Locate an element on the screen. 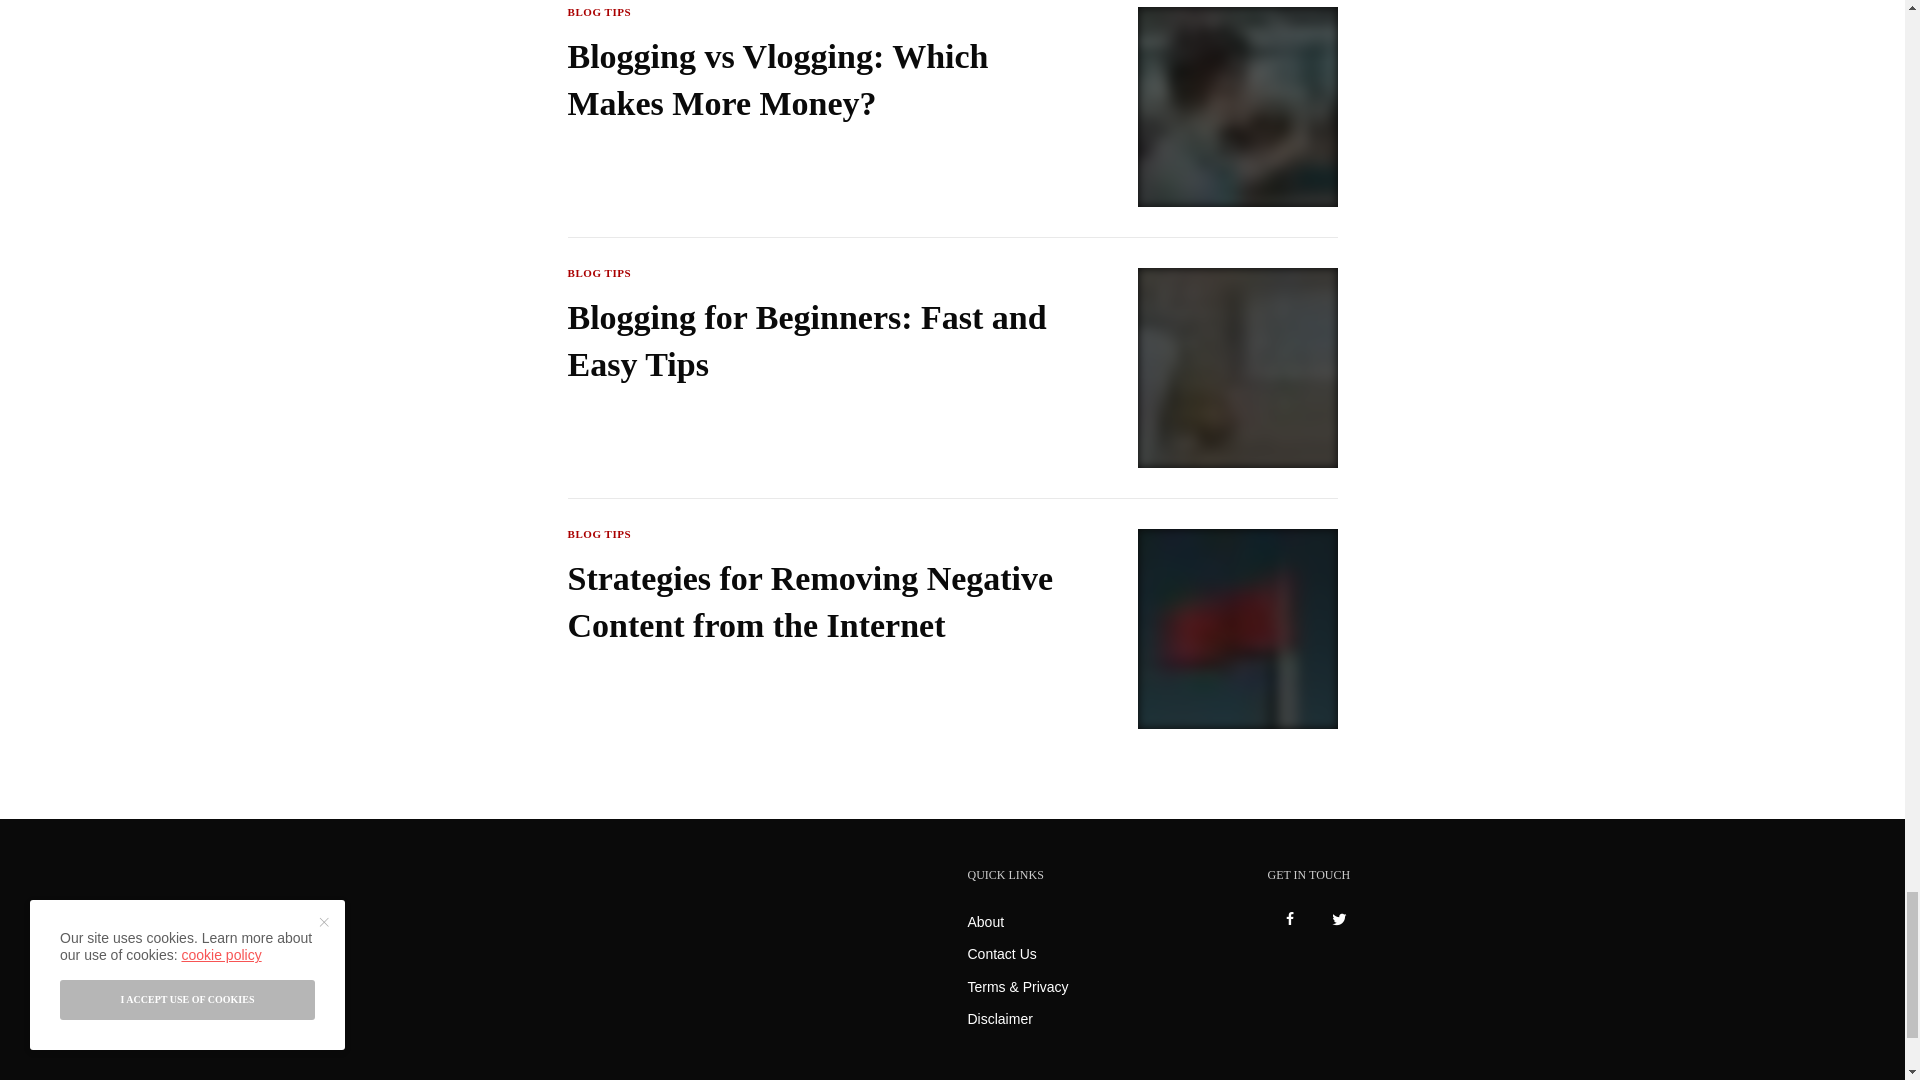 Image resolution: width=1920 pixels, height=1080 pixels. Strategies for Removing Negative Content from the Internet is located at coordinates (814, 602).